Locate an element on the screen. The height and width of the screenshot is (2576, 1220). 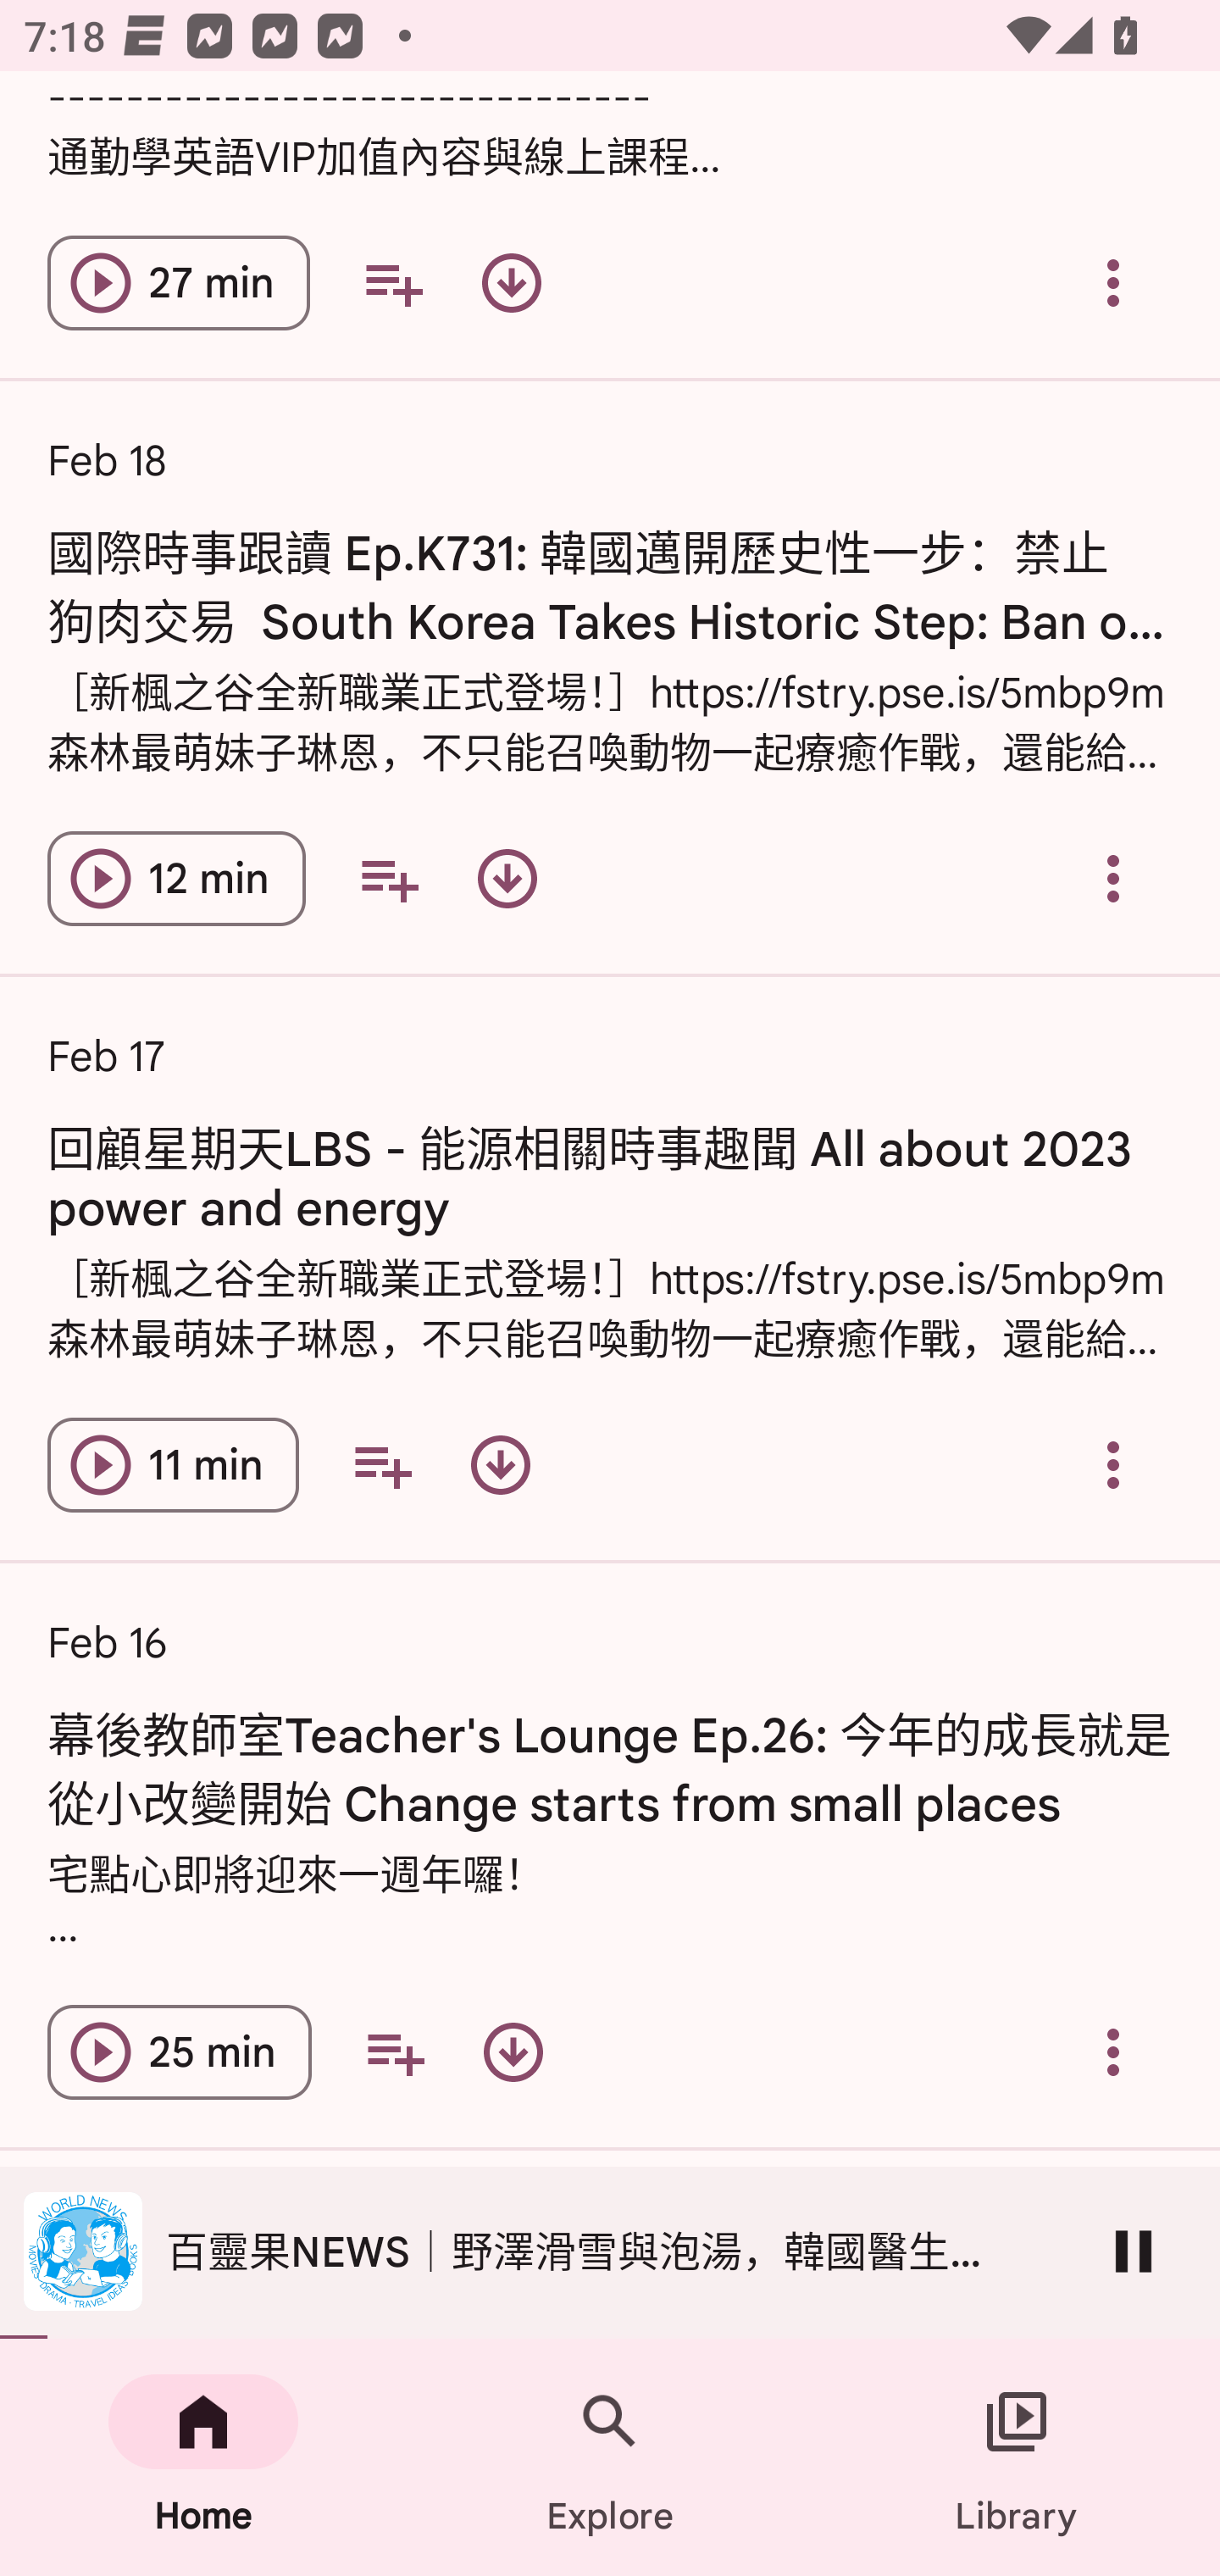
Pause is located at coordinates (1134, 2251).